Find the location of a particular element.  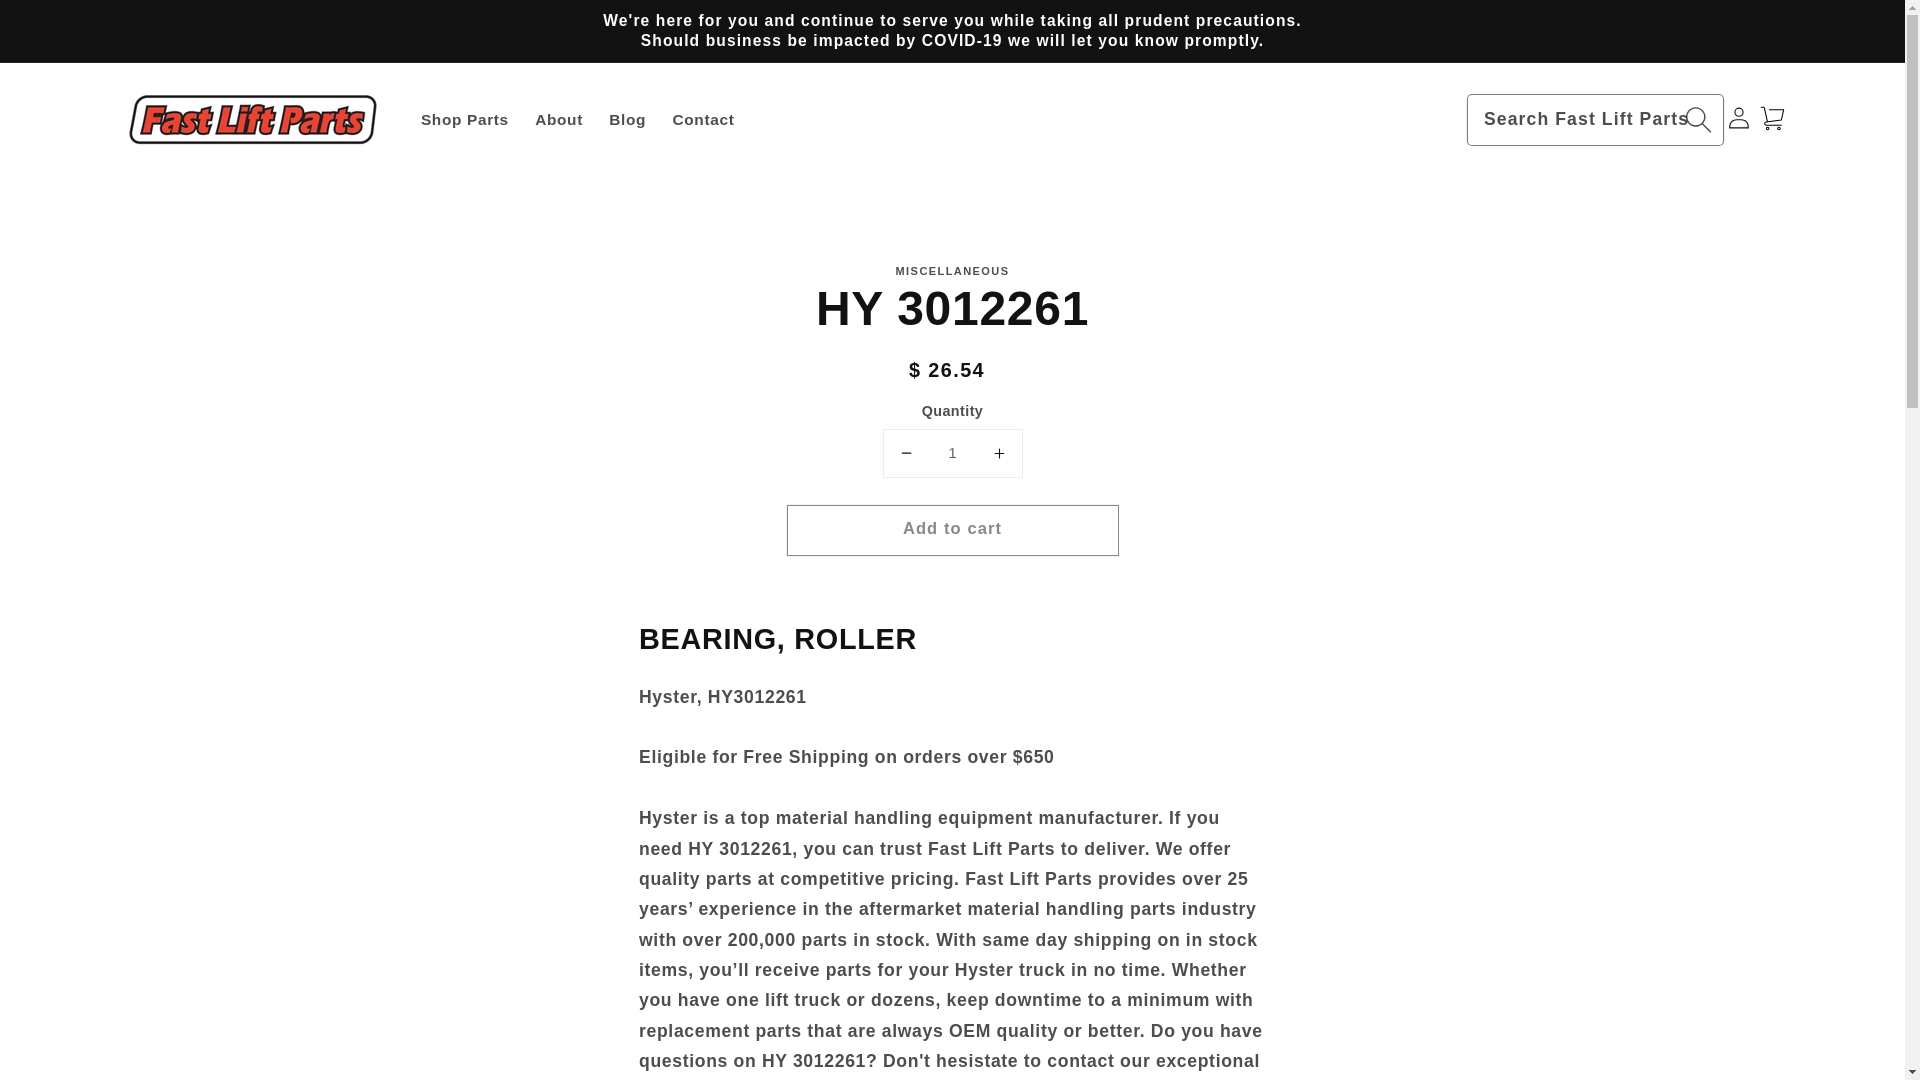

Add to cart is located at coordinates (952, 531).